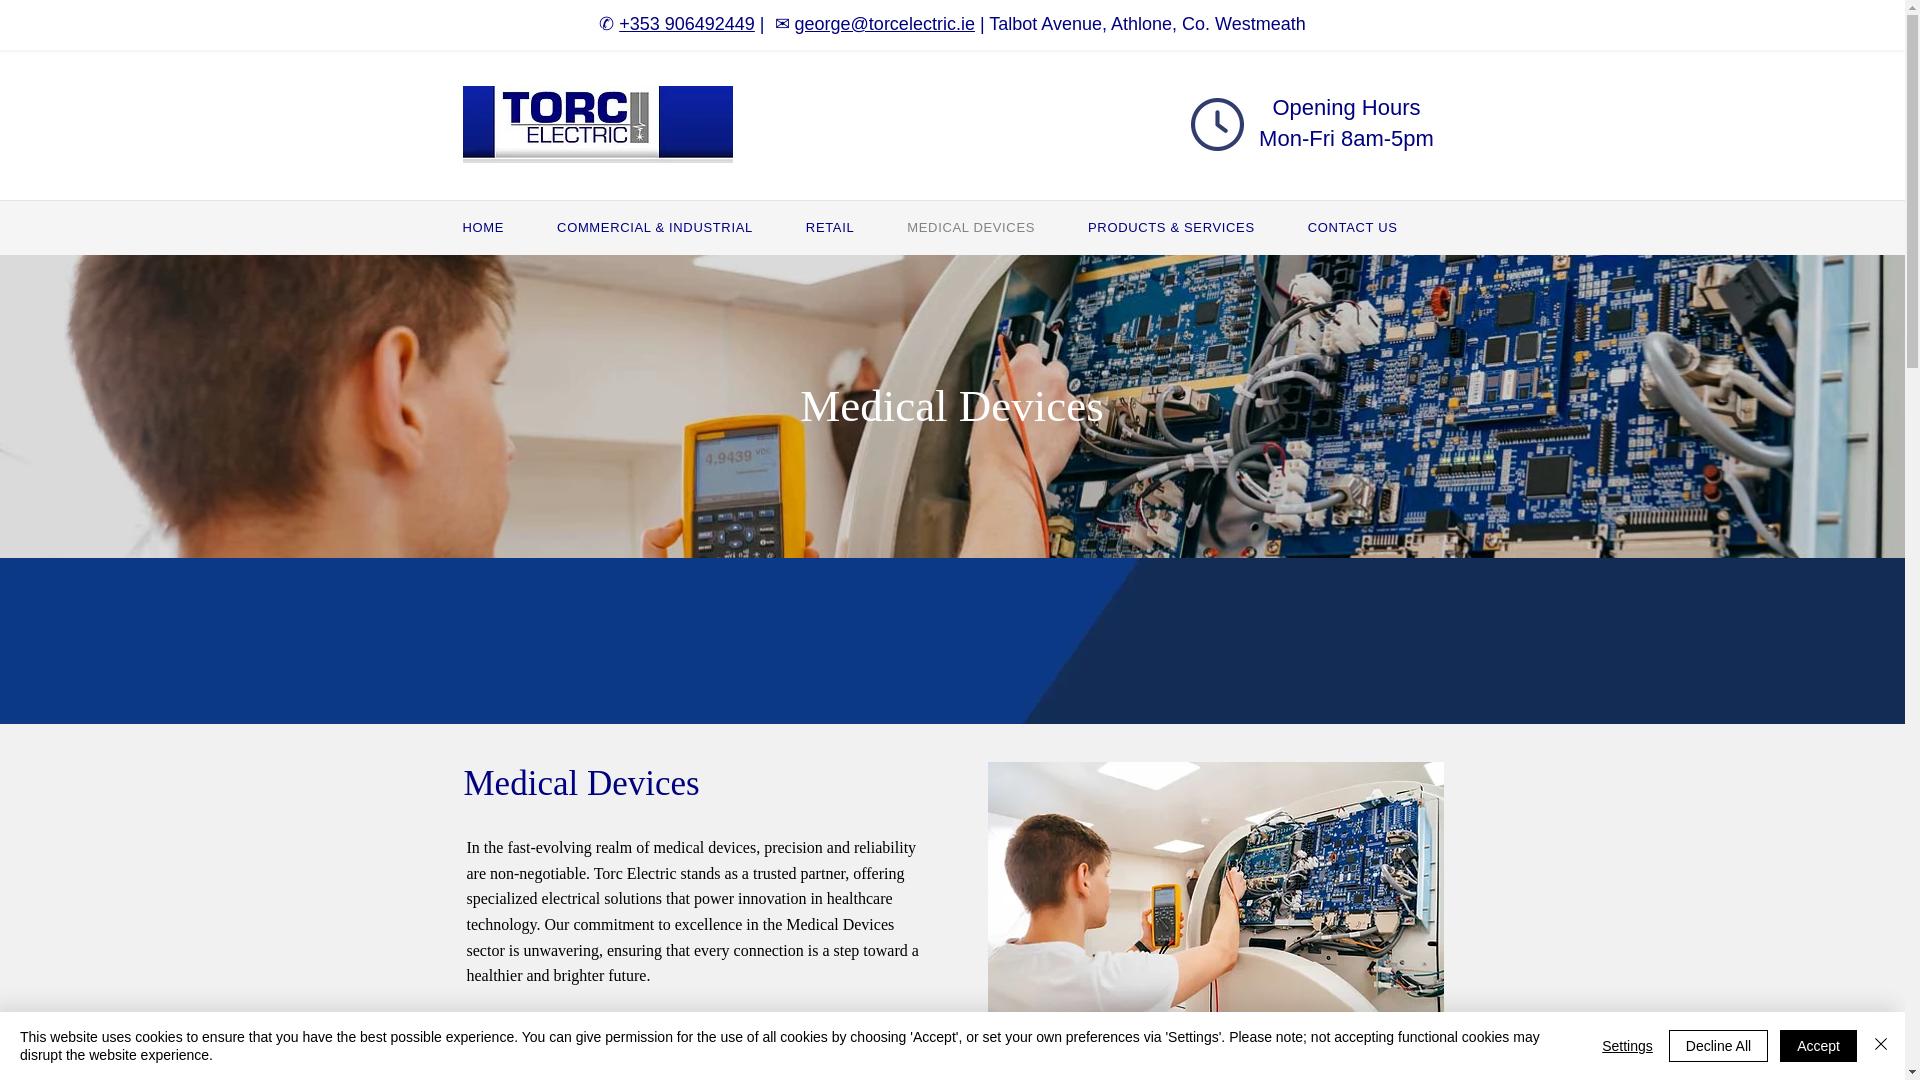  I want to click on HOME, so click(506, 227).